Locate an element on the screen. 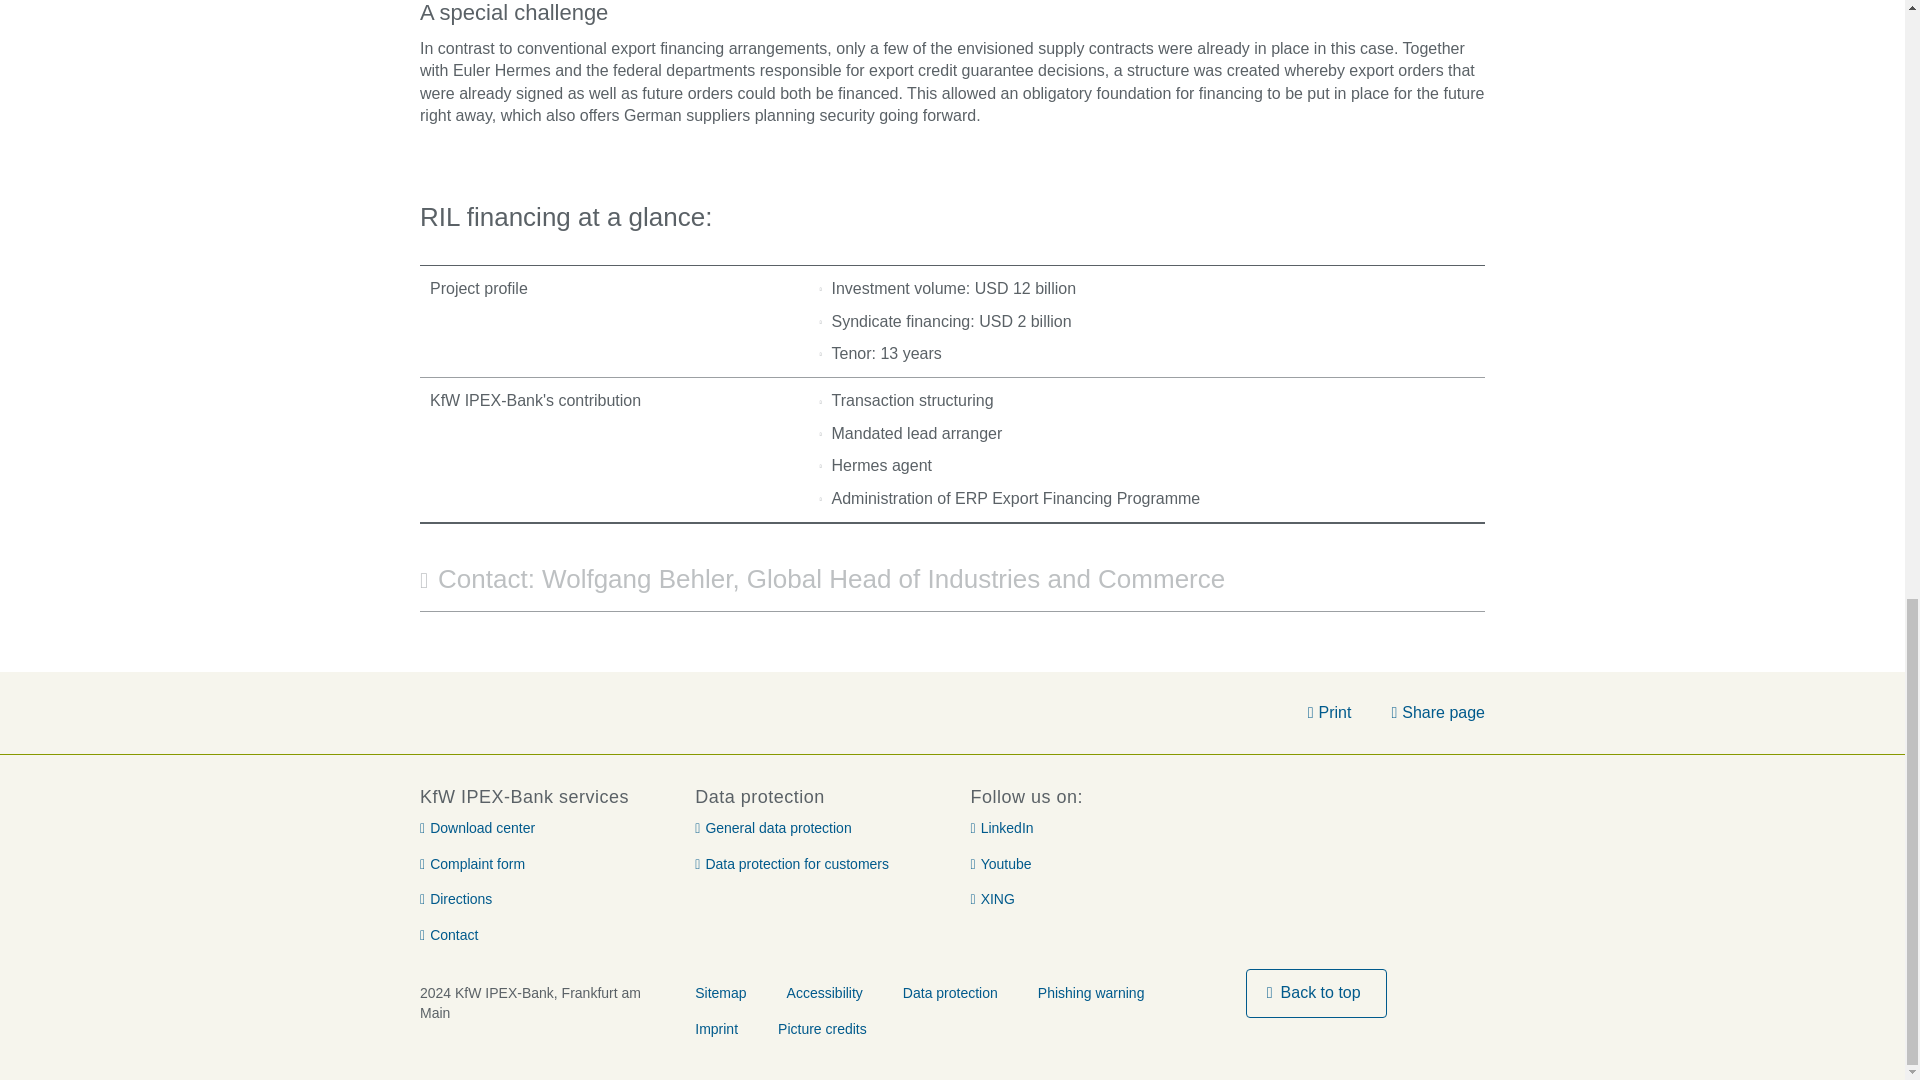 The image size is (1920, 1080). Share page is located at coordinates (1437, 712).